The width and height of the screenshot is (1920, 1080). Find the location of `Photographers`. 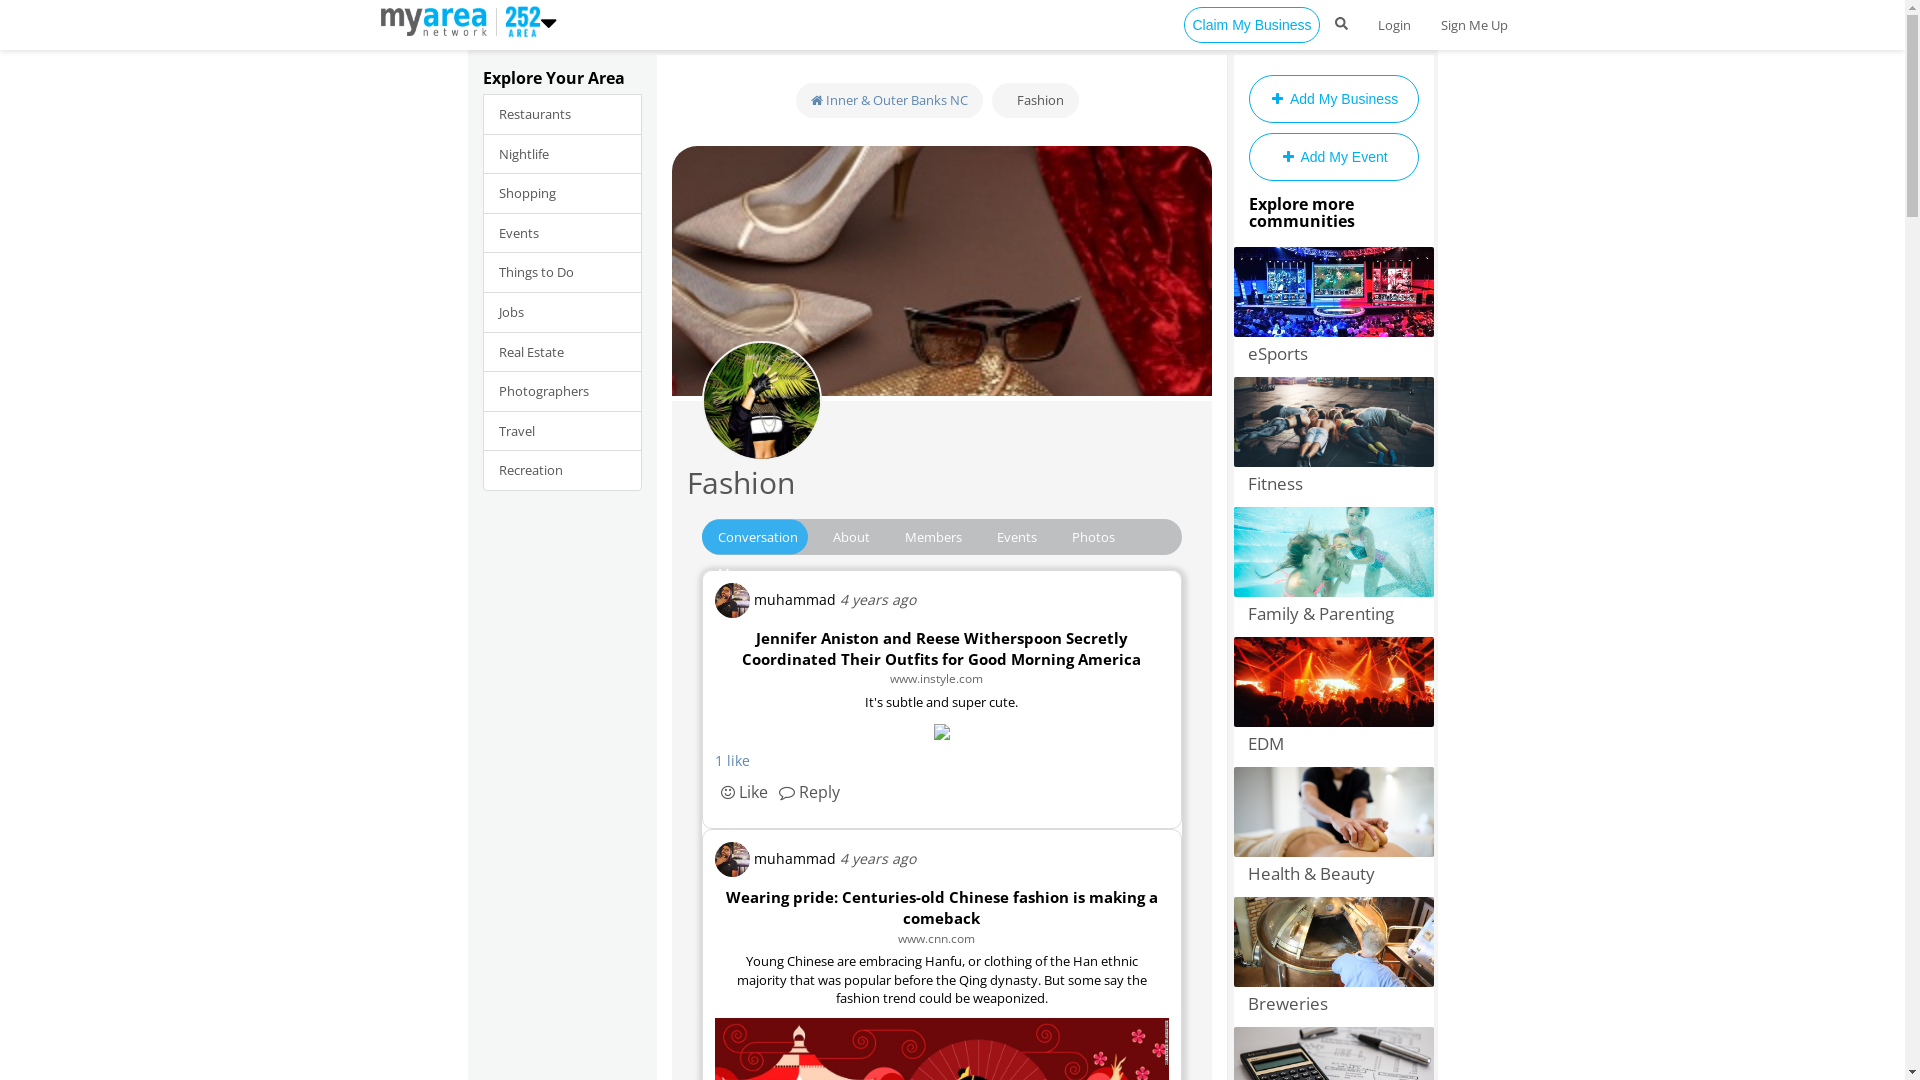

Photographers is located at coordinates (562, 392).